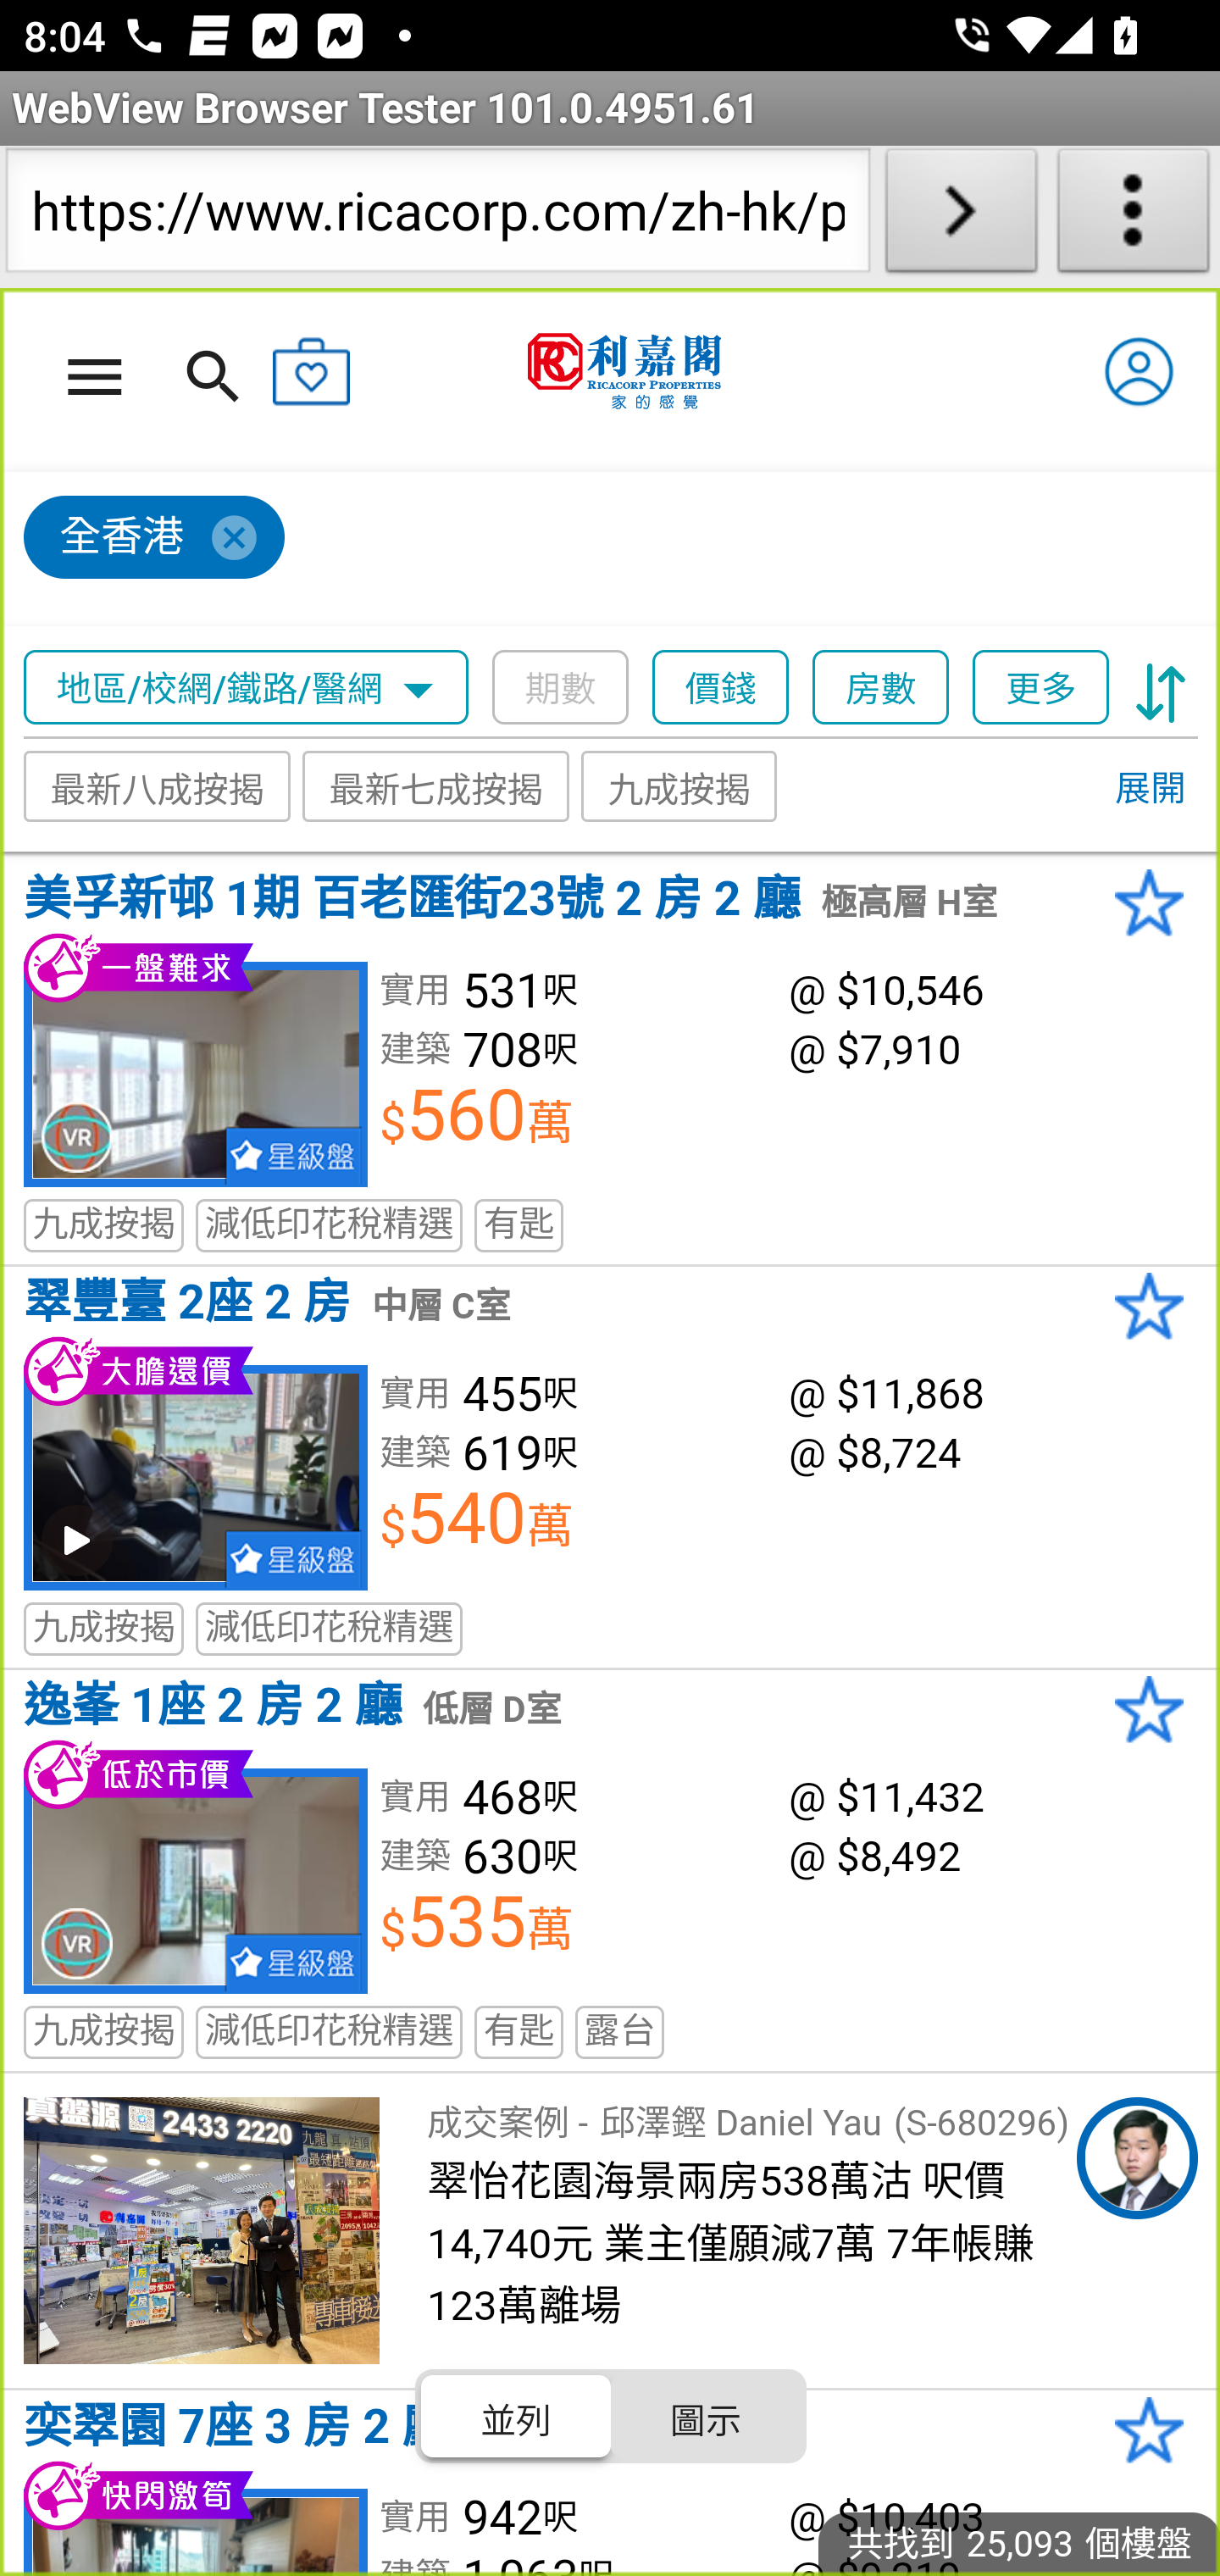 This screenshot has width=1220, height=2576. I want to click on About WebView, so click(1134, 217).